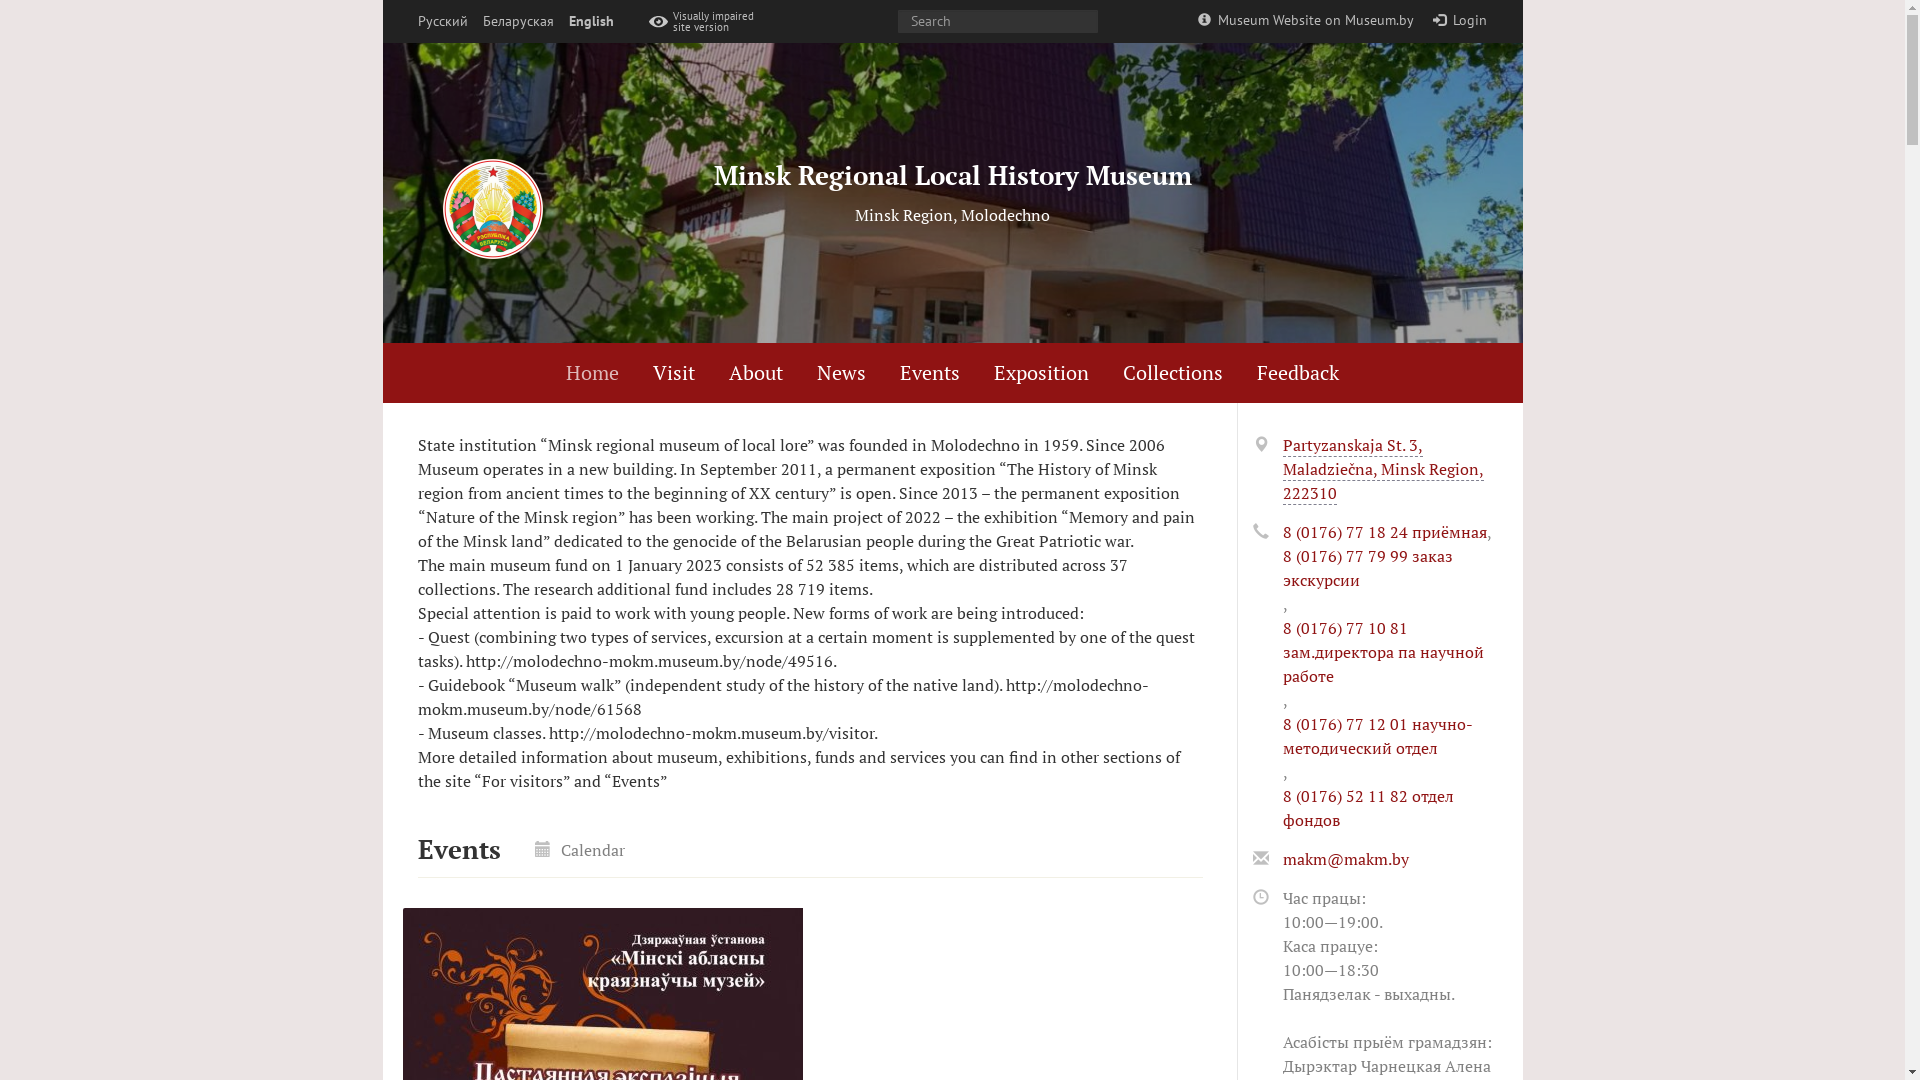 Image resolution: width=1920 pixels, height=1080 pixels. Describe the element at coordinates (590, 22) in the screenshot. I see `English` at that location.